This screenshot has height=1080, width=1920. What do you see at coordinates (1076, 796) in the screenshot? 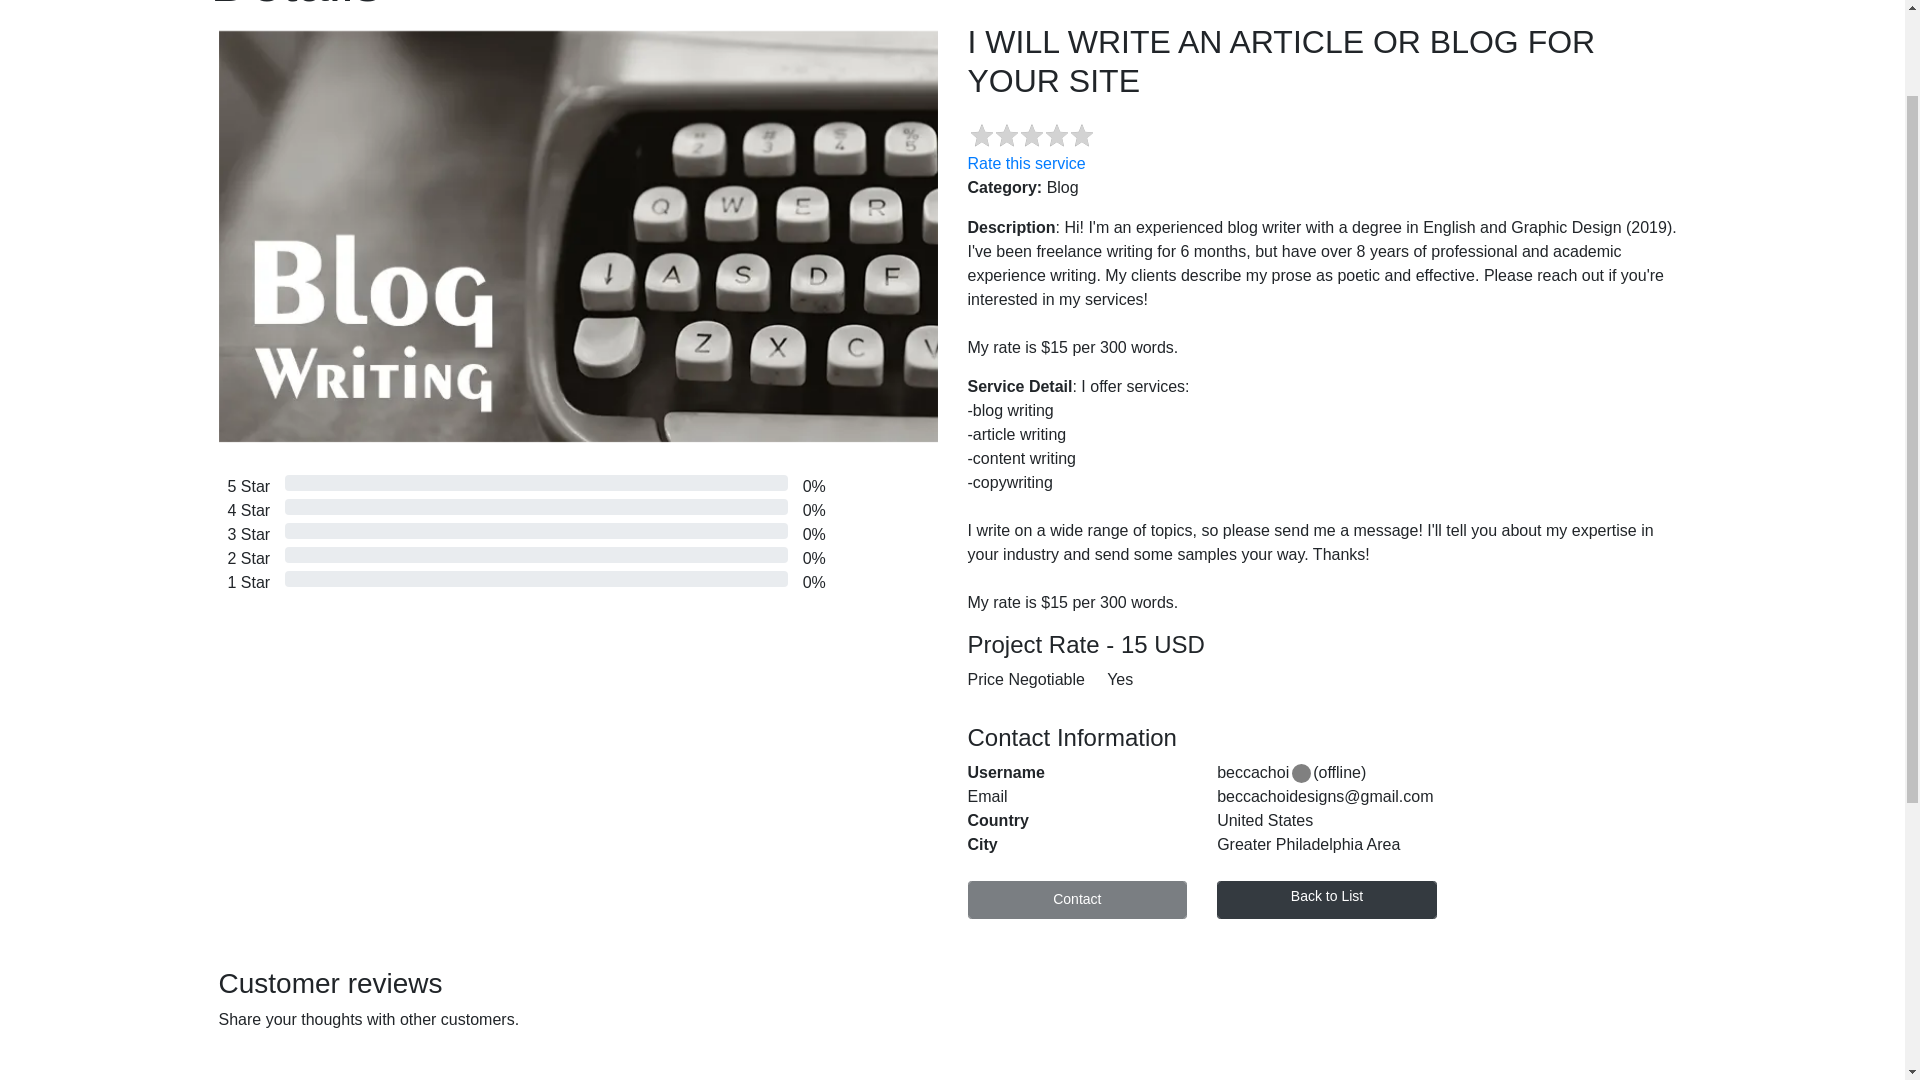
I see `Email` at bounding box center [1076, 796].